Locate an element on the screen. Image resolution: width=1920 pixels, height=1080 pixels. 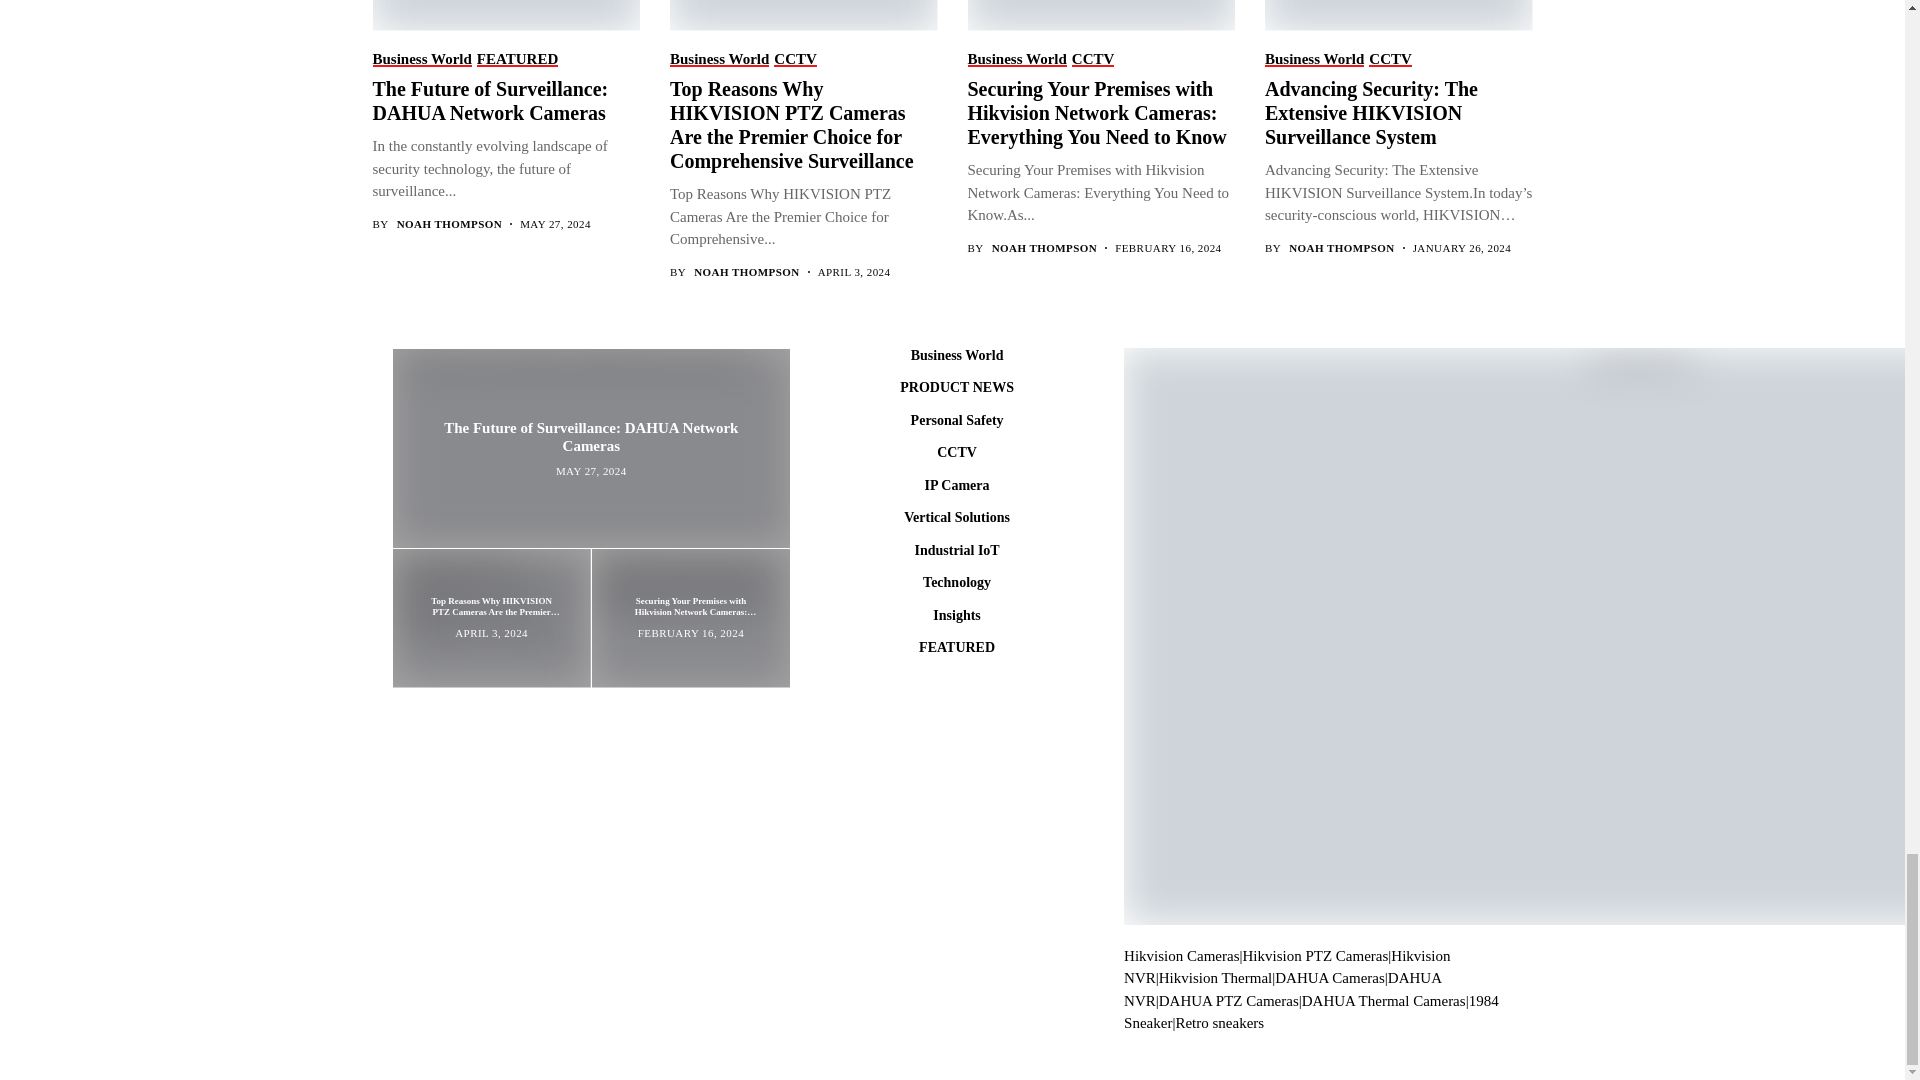
The Future of Surveillance: DAHUA Network Cameras is located at coordinates (504, 15).